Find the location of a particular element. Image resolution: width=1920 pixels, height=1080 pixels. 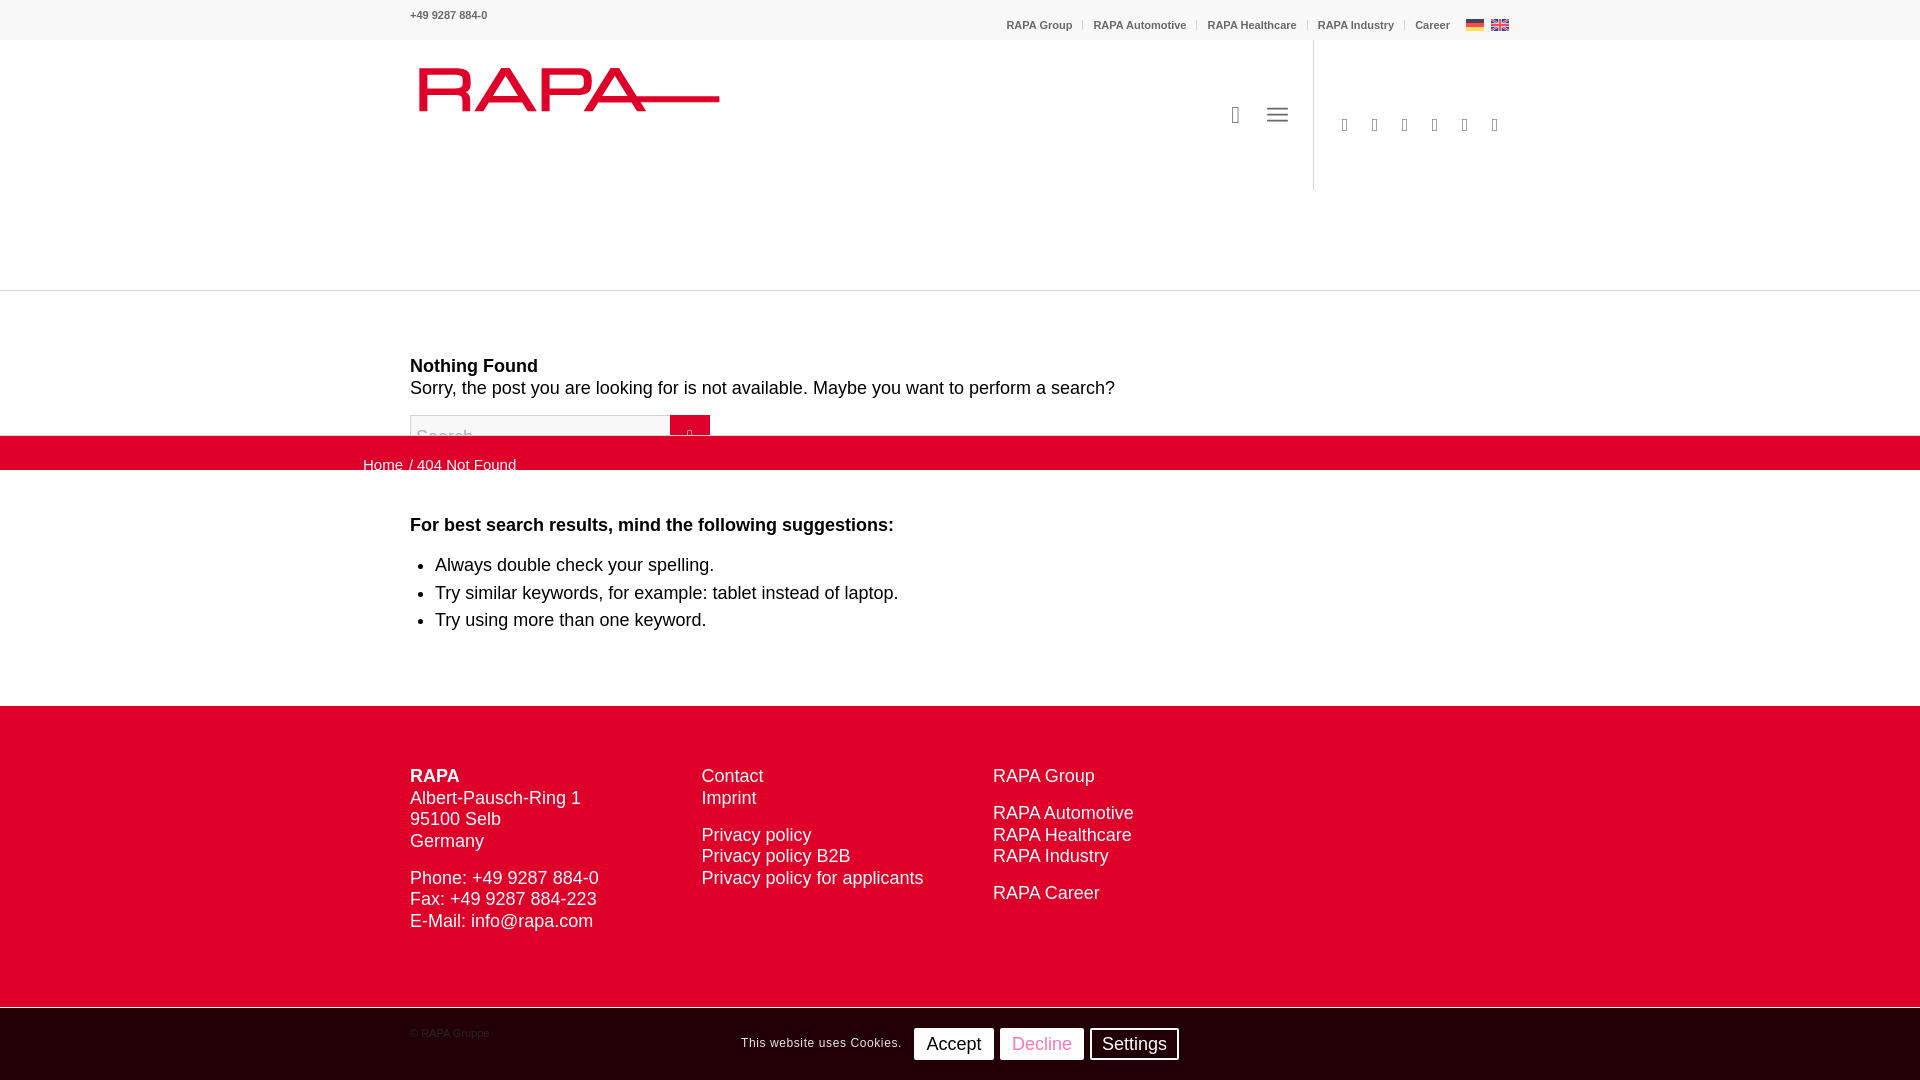

Deutsch is located at coordinates (1474, 25).